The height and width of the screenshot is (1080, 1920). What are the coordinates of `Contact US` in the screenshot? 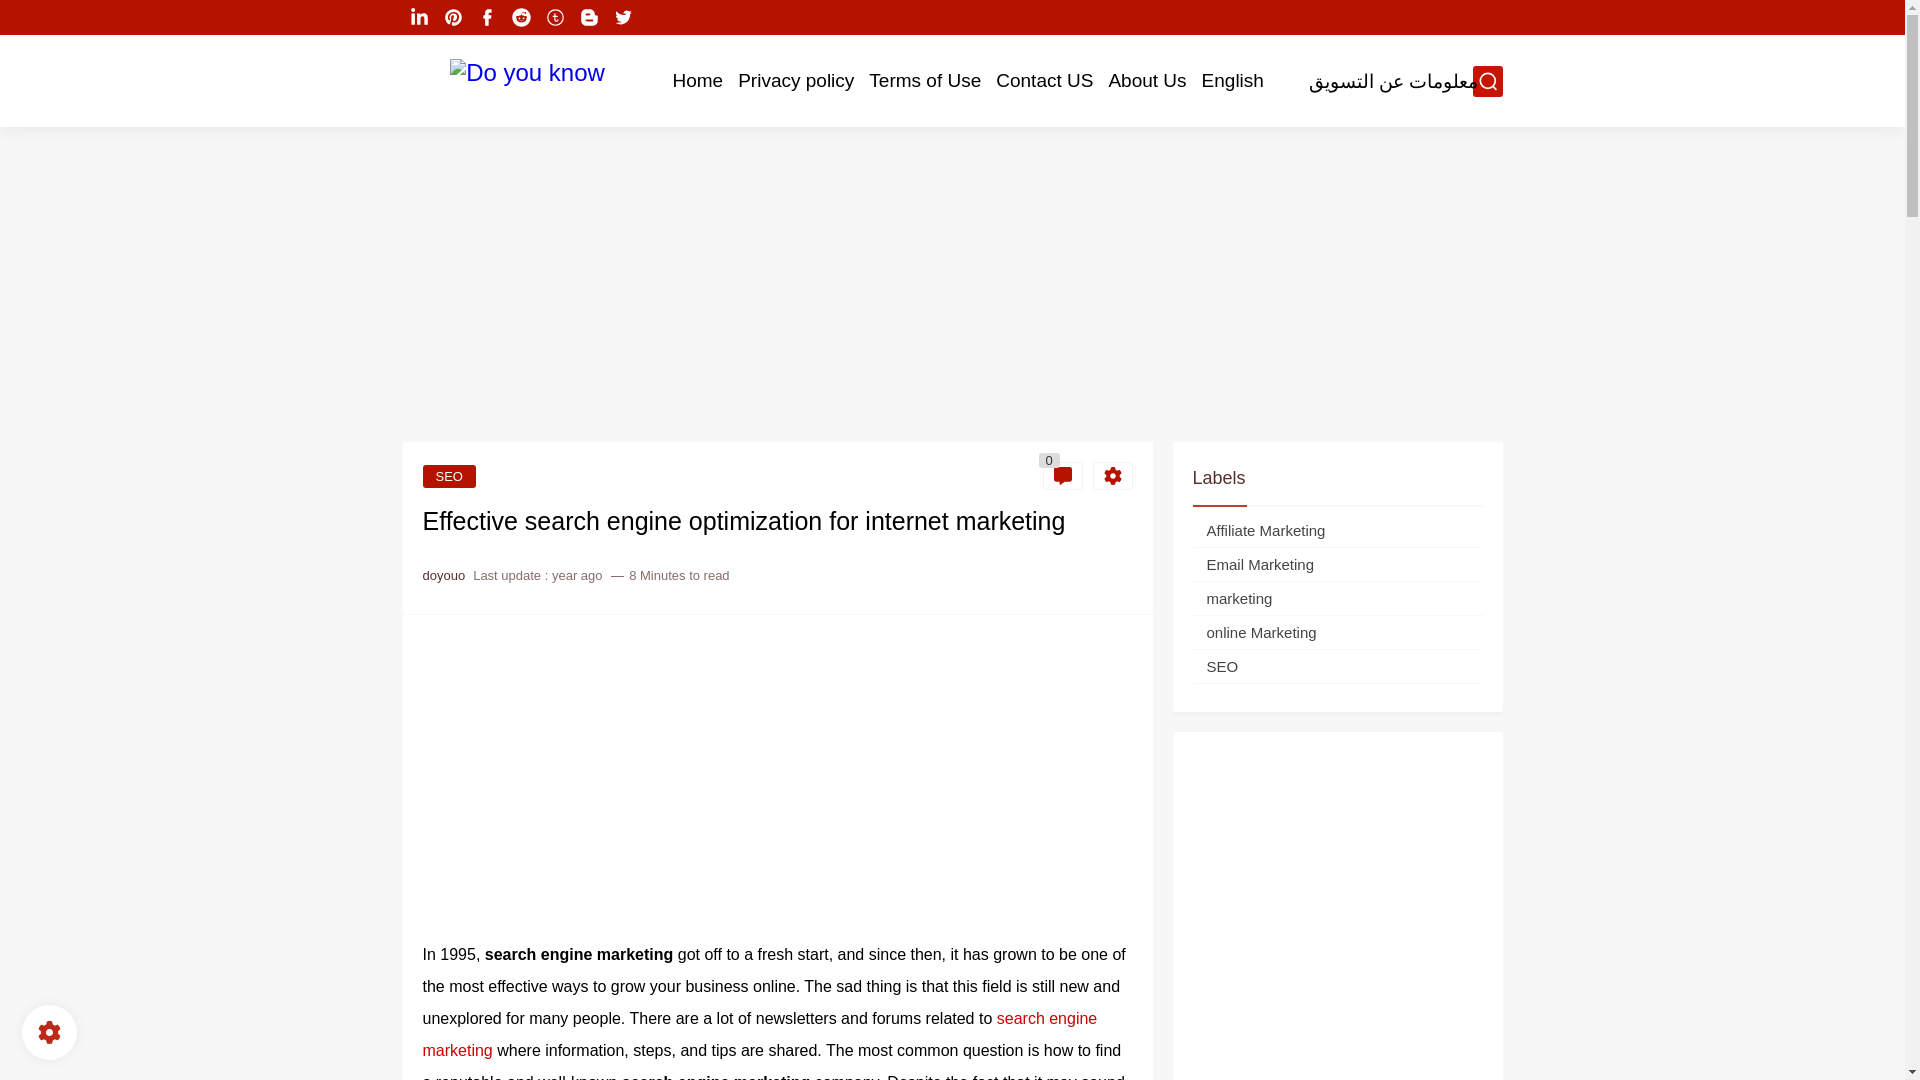 It's located at (1044, 80).